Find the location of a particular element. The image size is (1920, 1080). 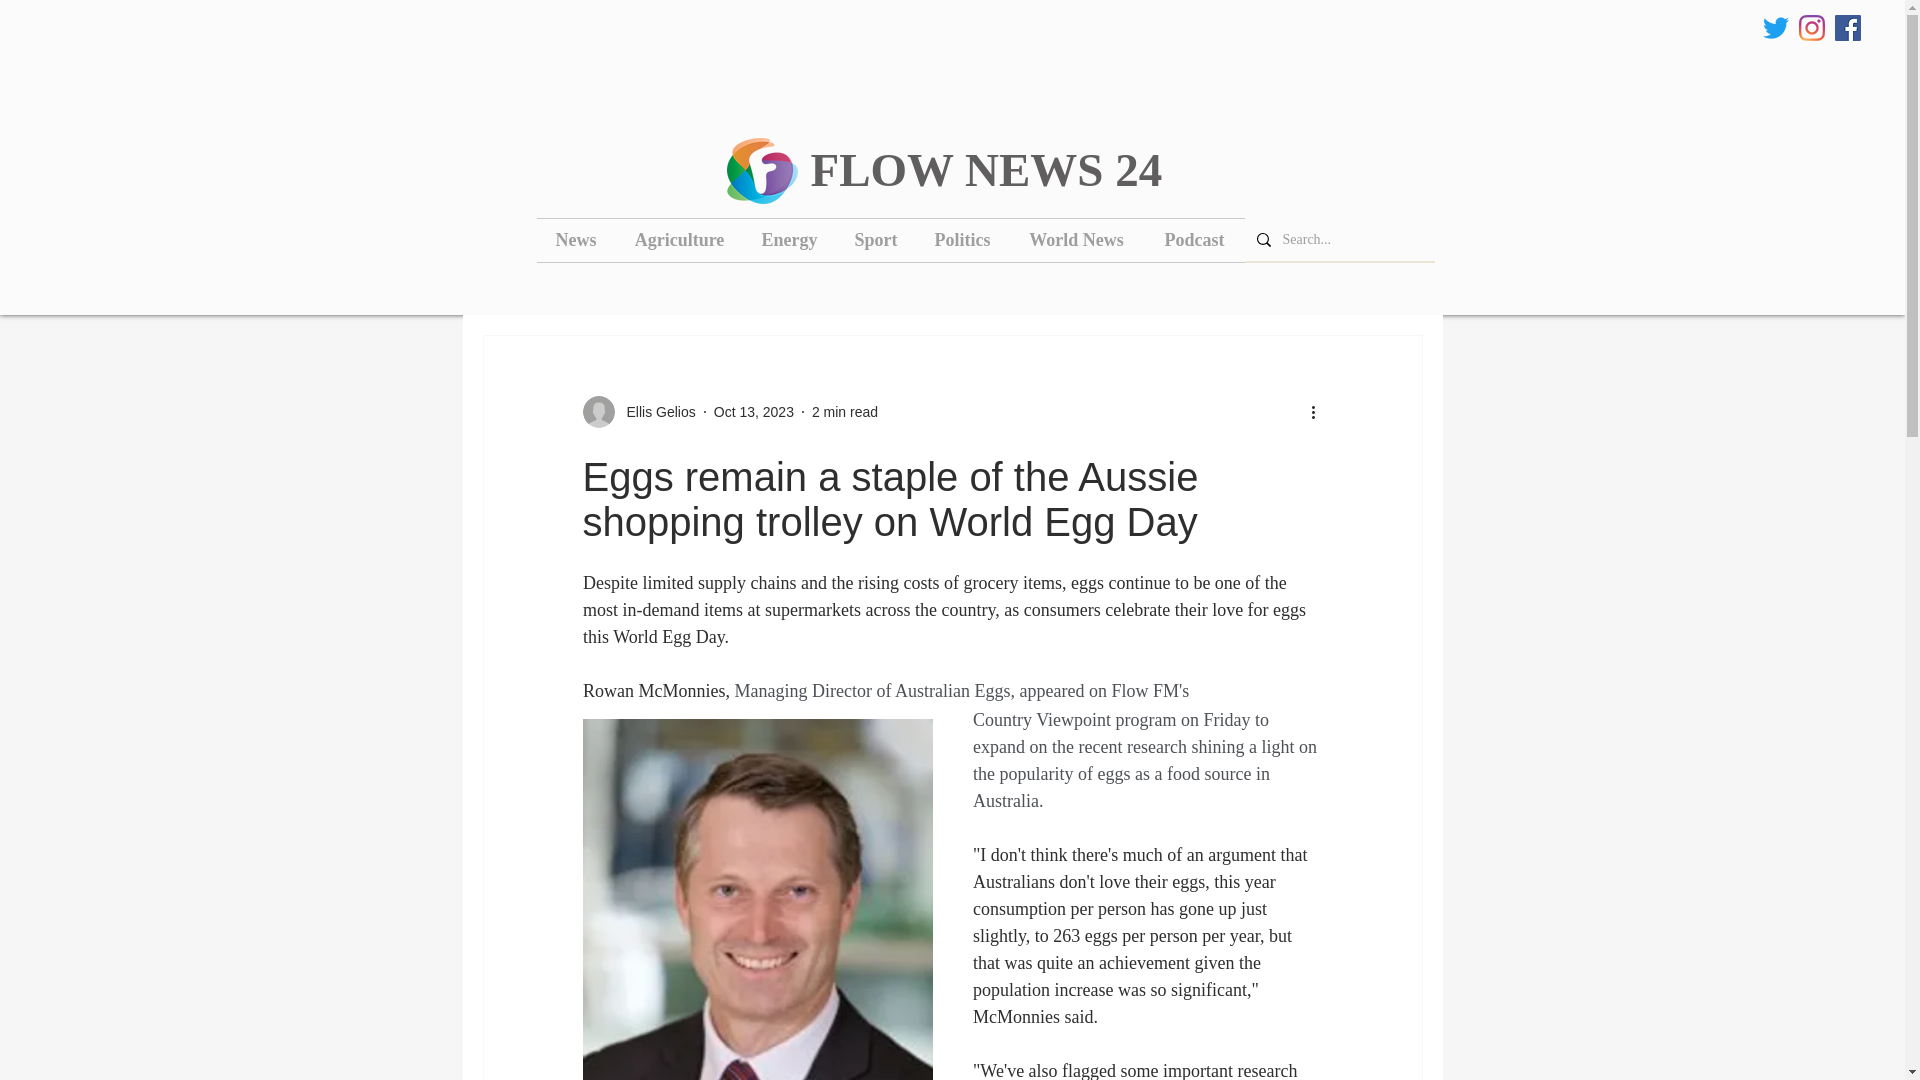

Sport is located at coordinates (876, 240).